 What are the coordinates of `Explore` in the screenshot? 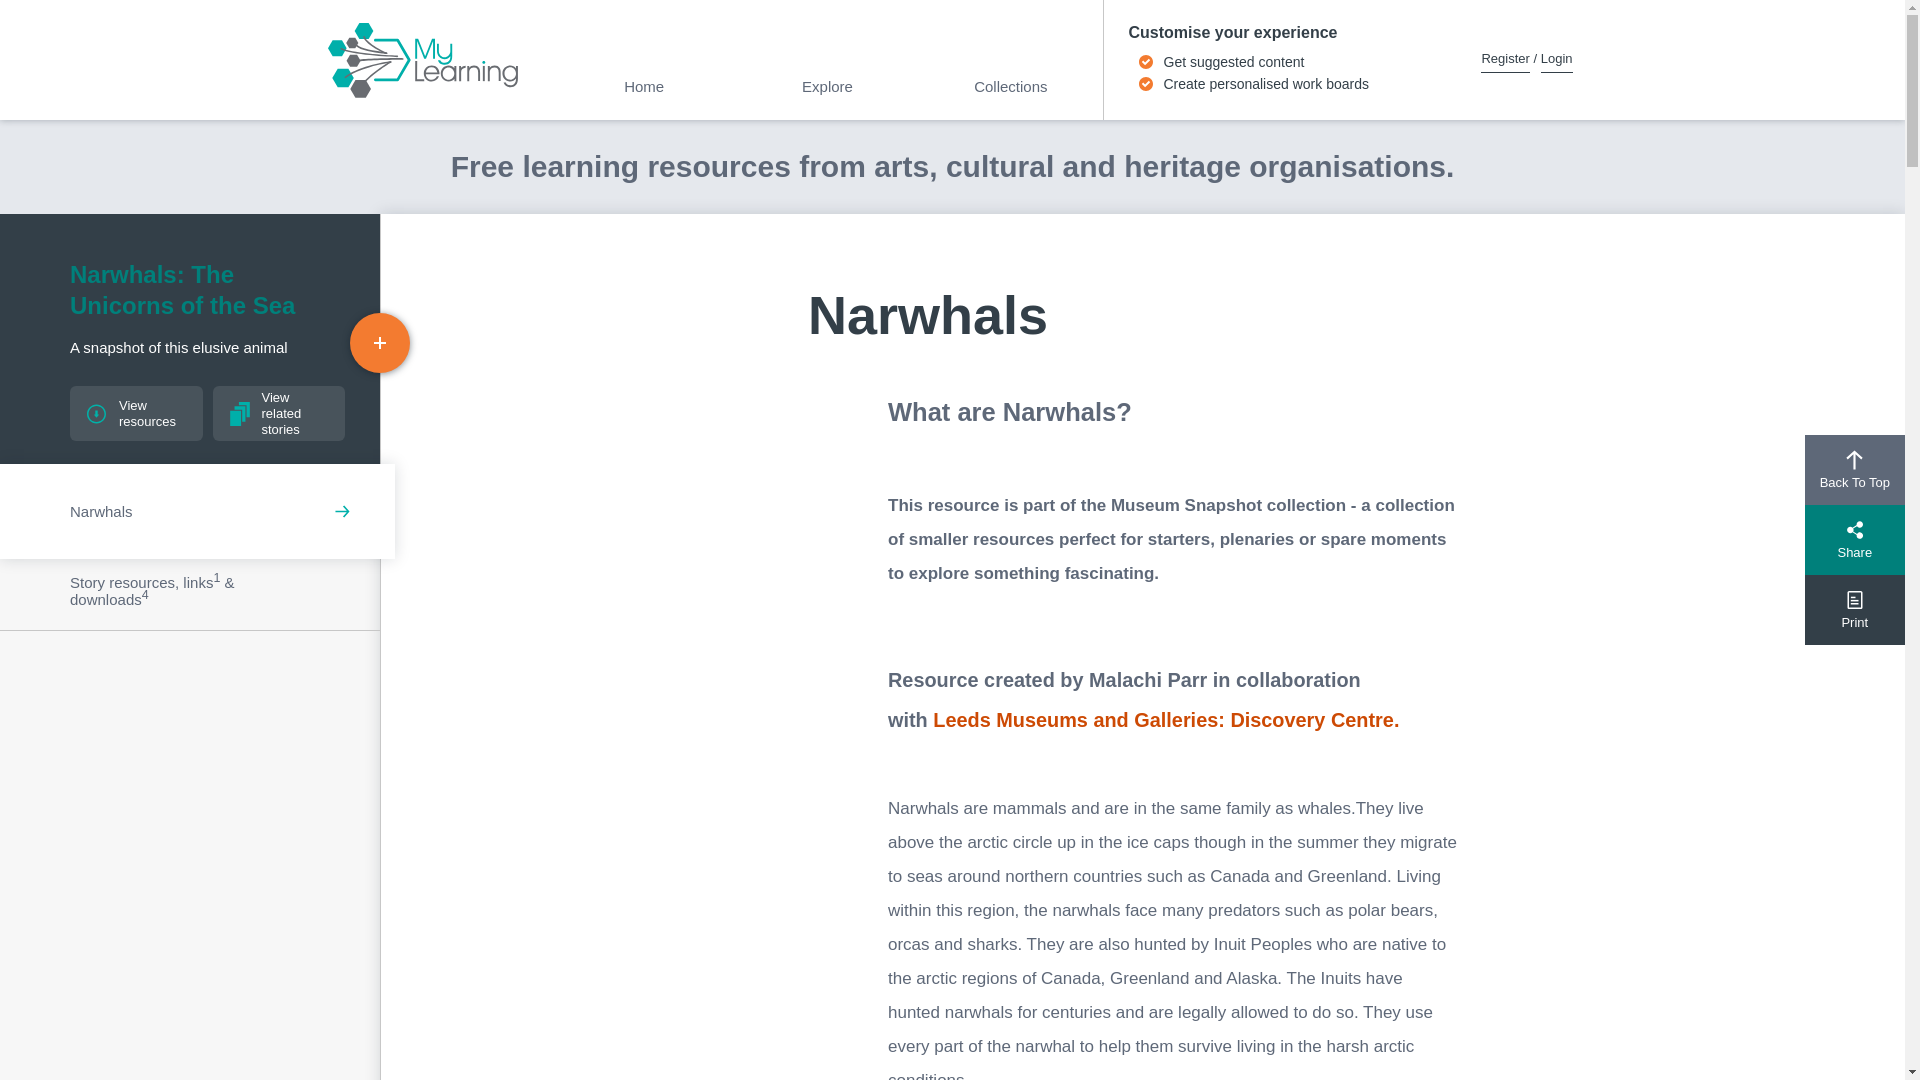 It's located at (827, 90).